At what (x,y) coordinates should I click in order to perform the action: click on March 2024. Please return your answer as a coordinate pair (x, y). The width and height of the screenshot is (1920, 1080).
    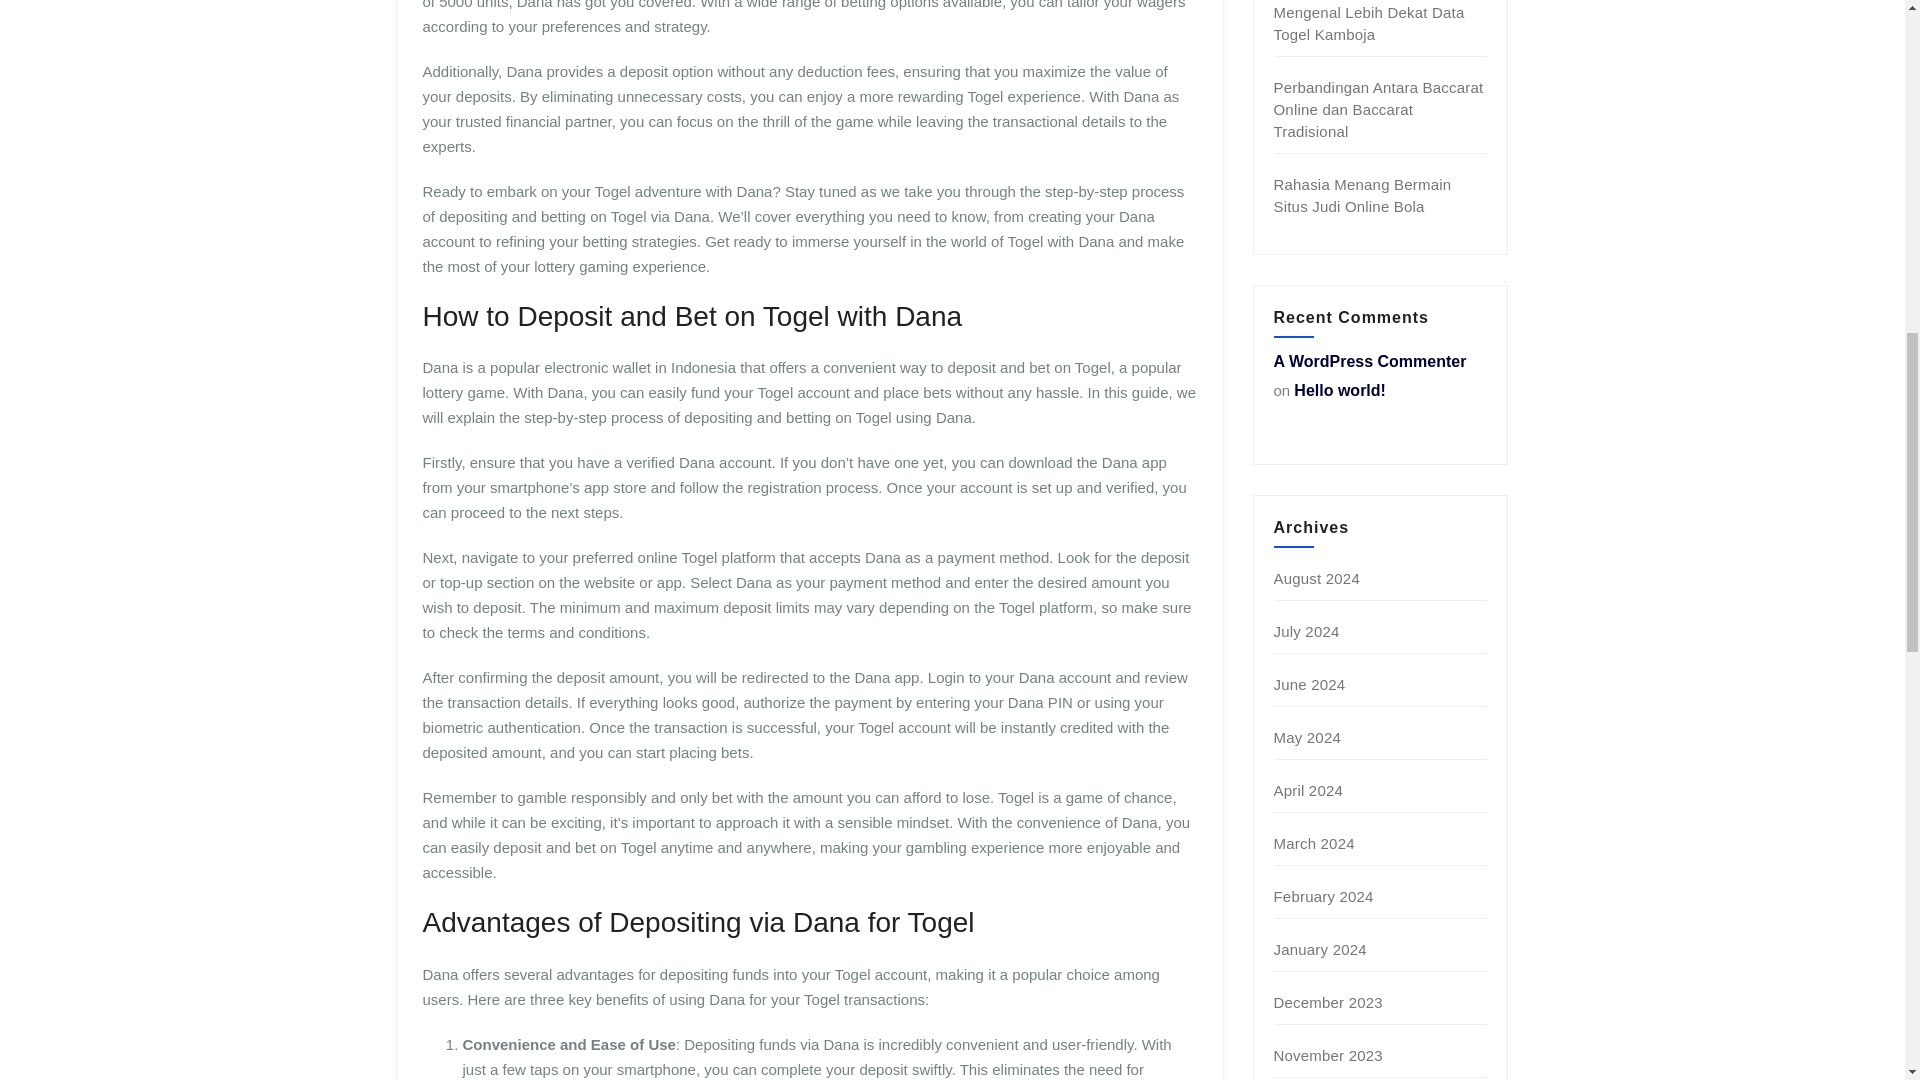
    Looking at the image, I should click on (1314, 843).